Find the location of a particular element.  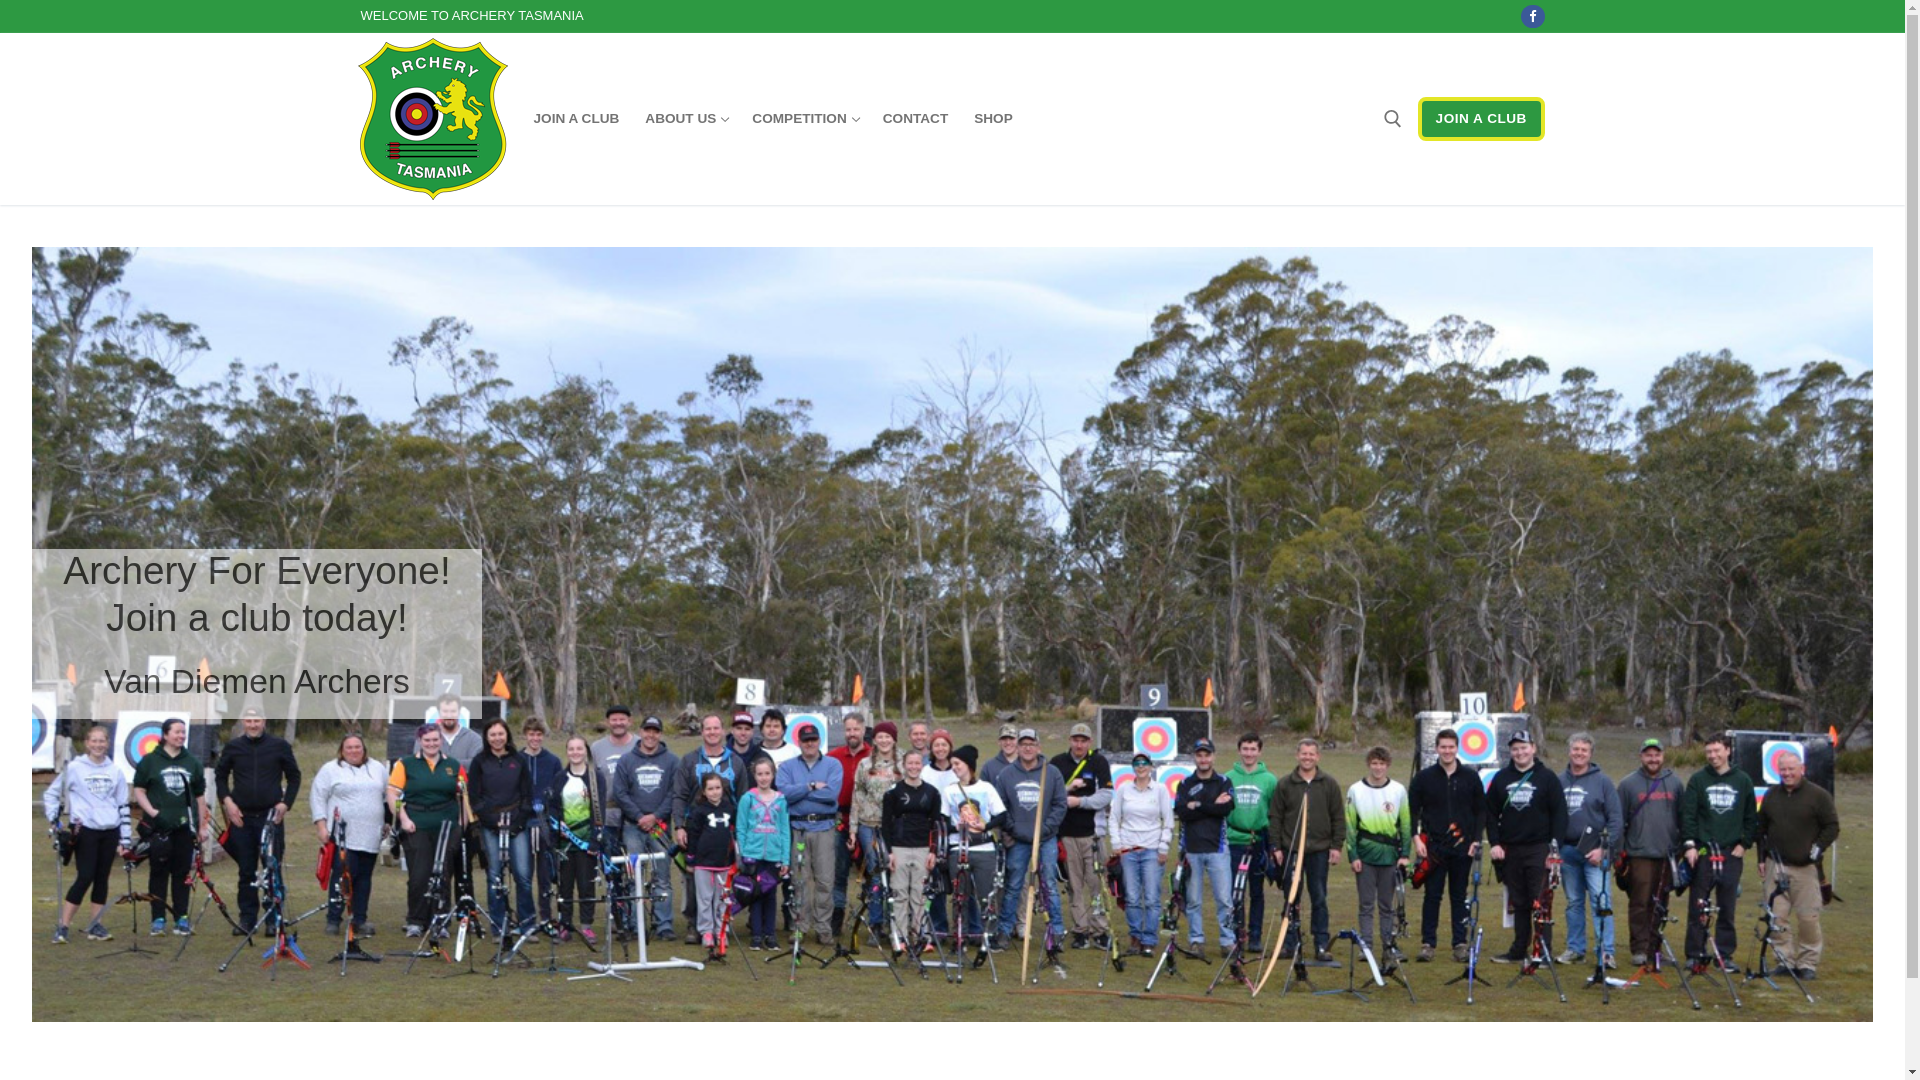

JOIN A CLUB is located at coordinates (576, 119).